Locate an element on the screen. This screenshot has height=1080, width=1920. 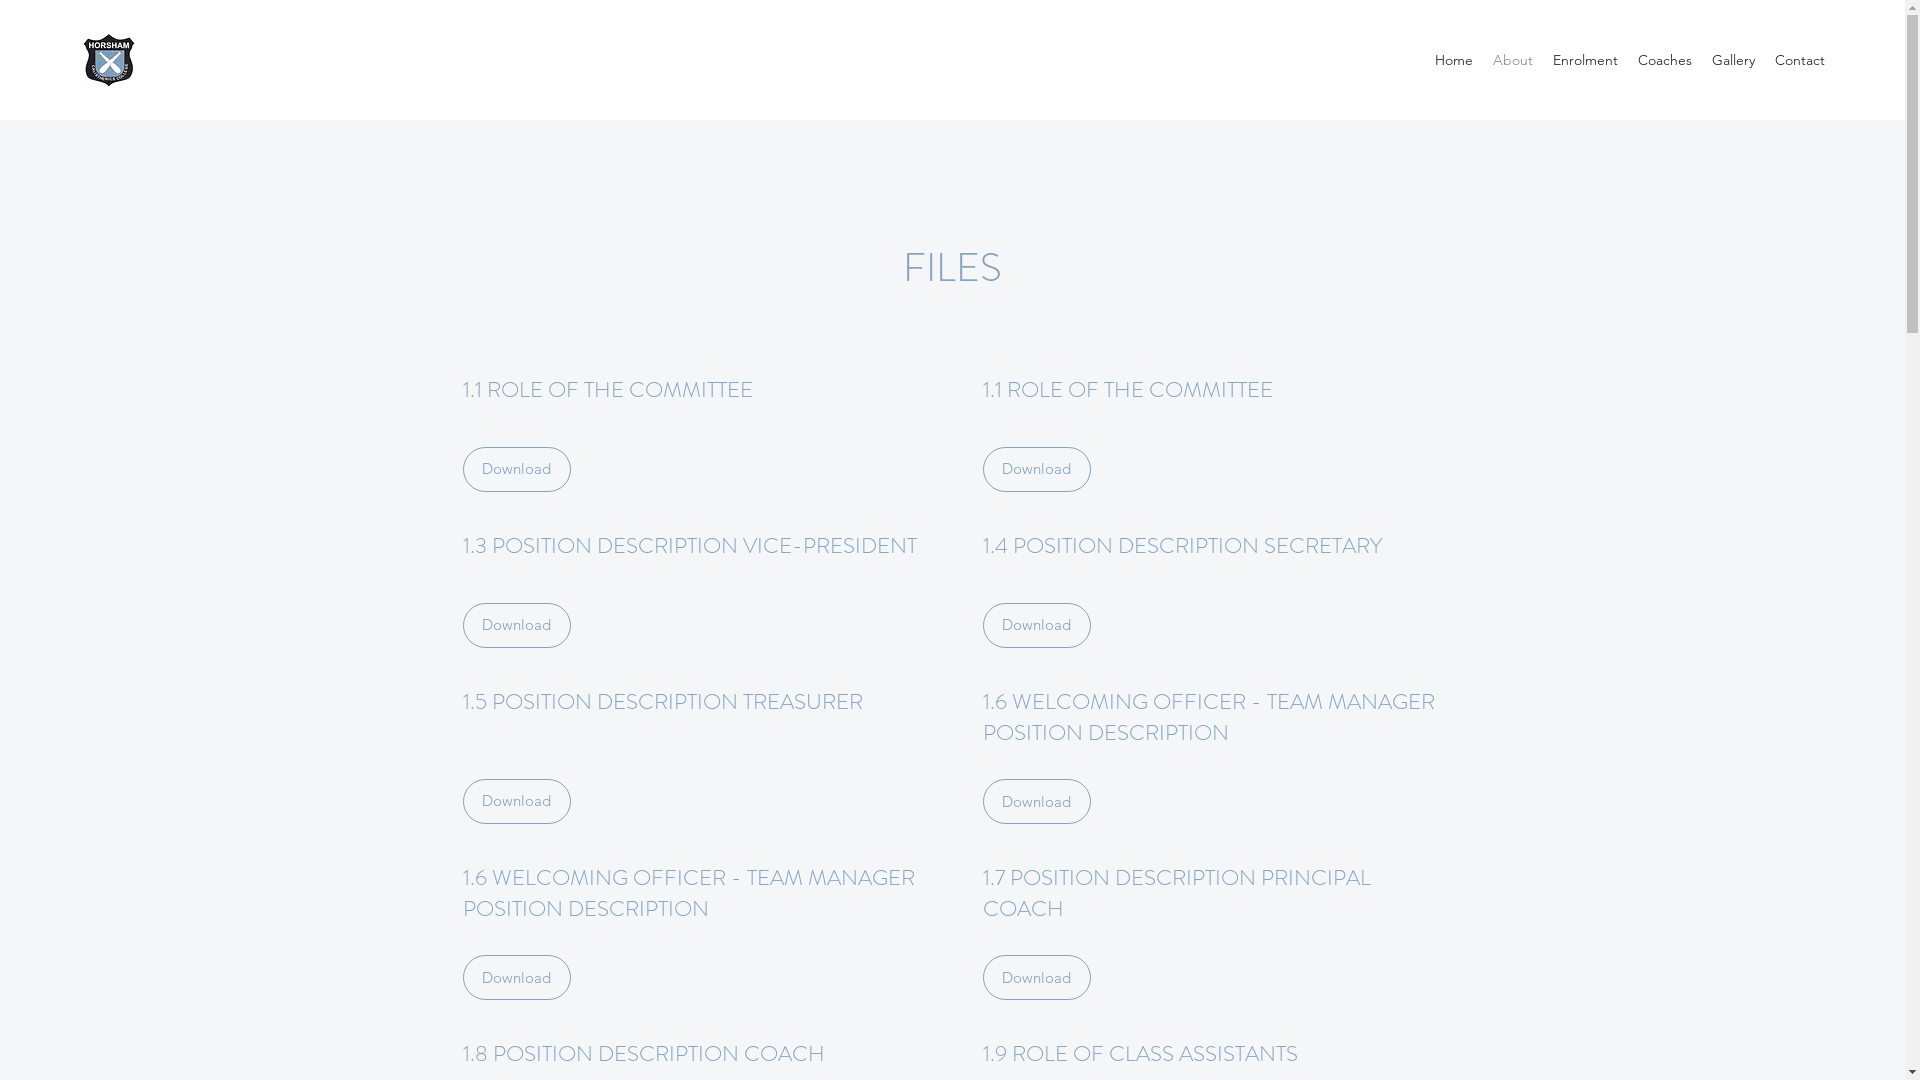
Home is located at coordinates (1454, 60).